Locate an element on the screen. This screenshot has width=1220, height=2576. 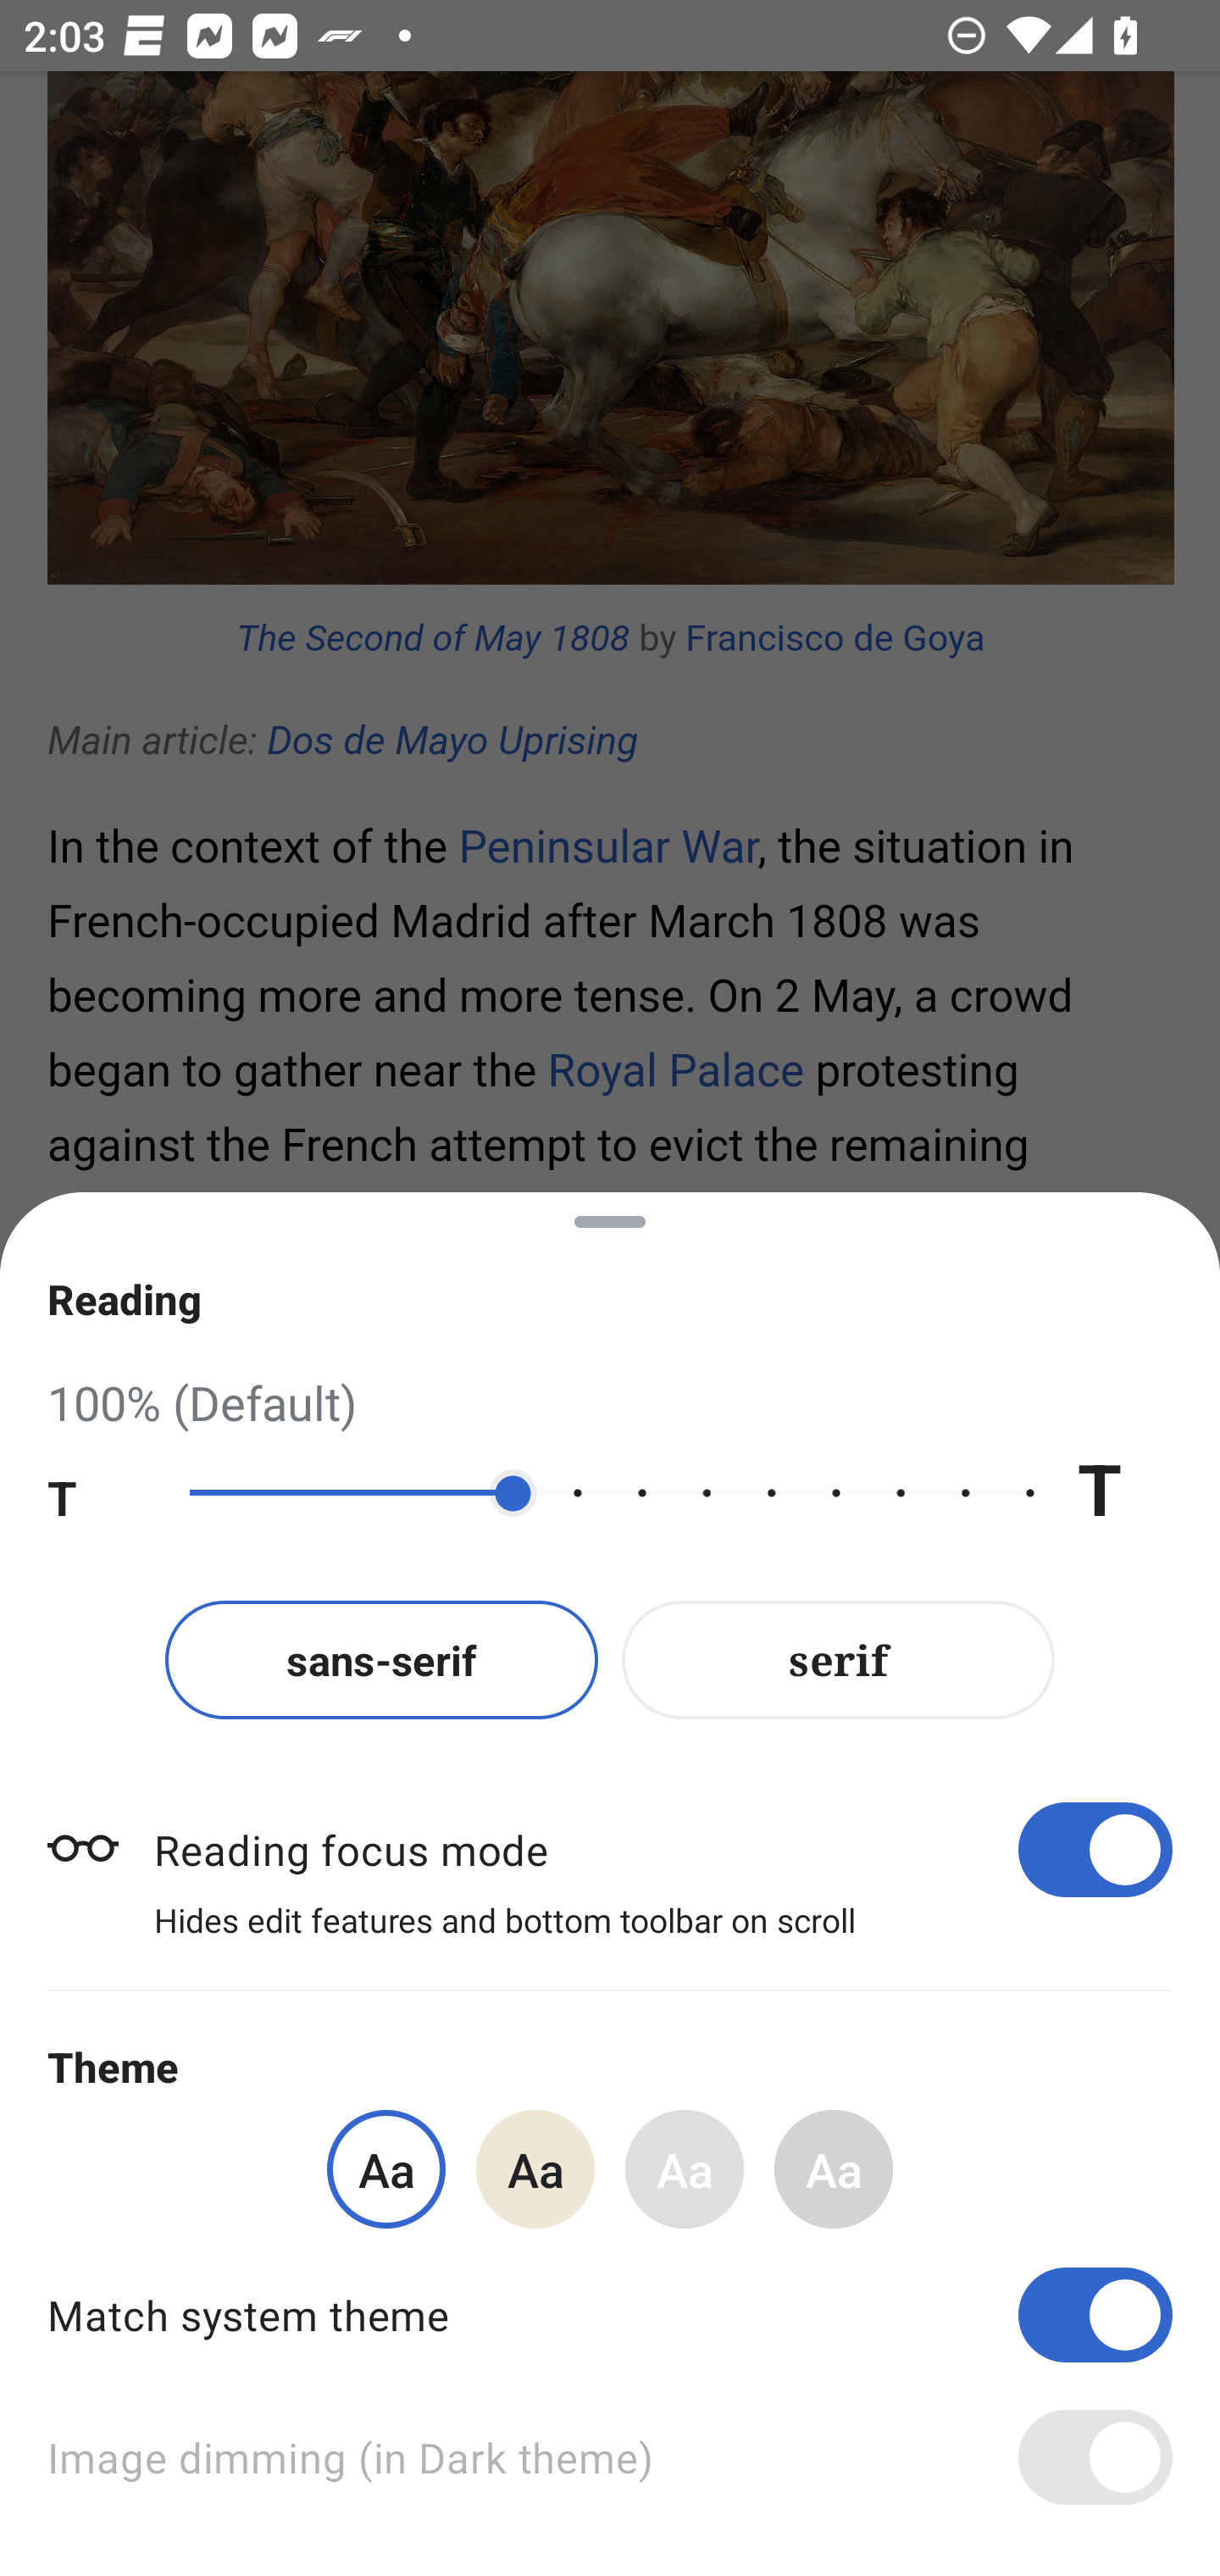
Aa is located at coordinates (834, 2168).